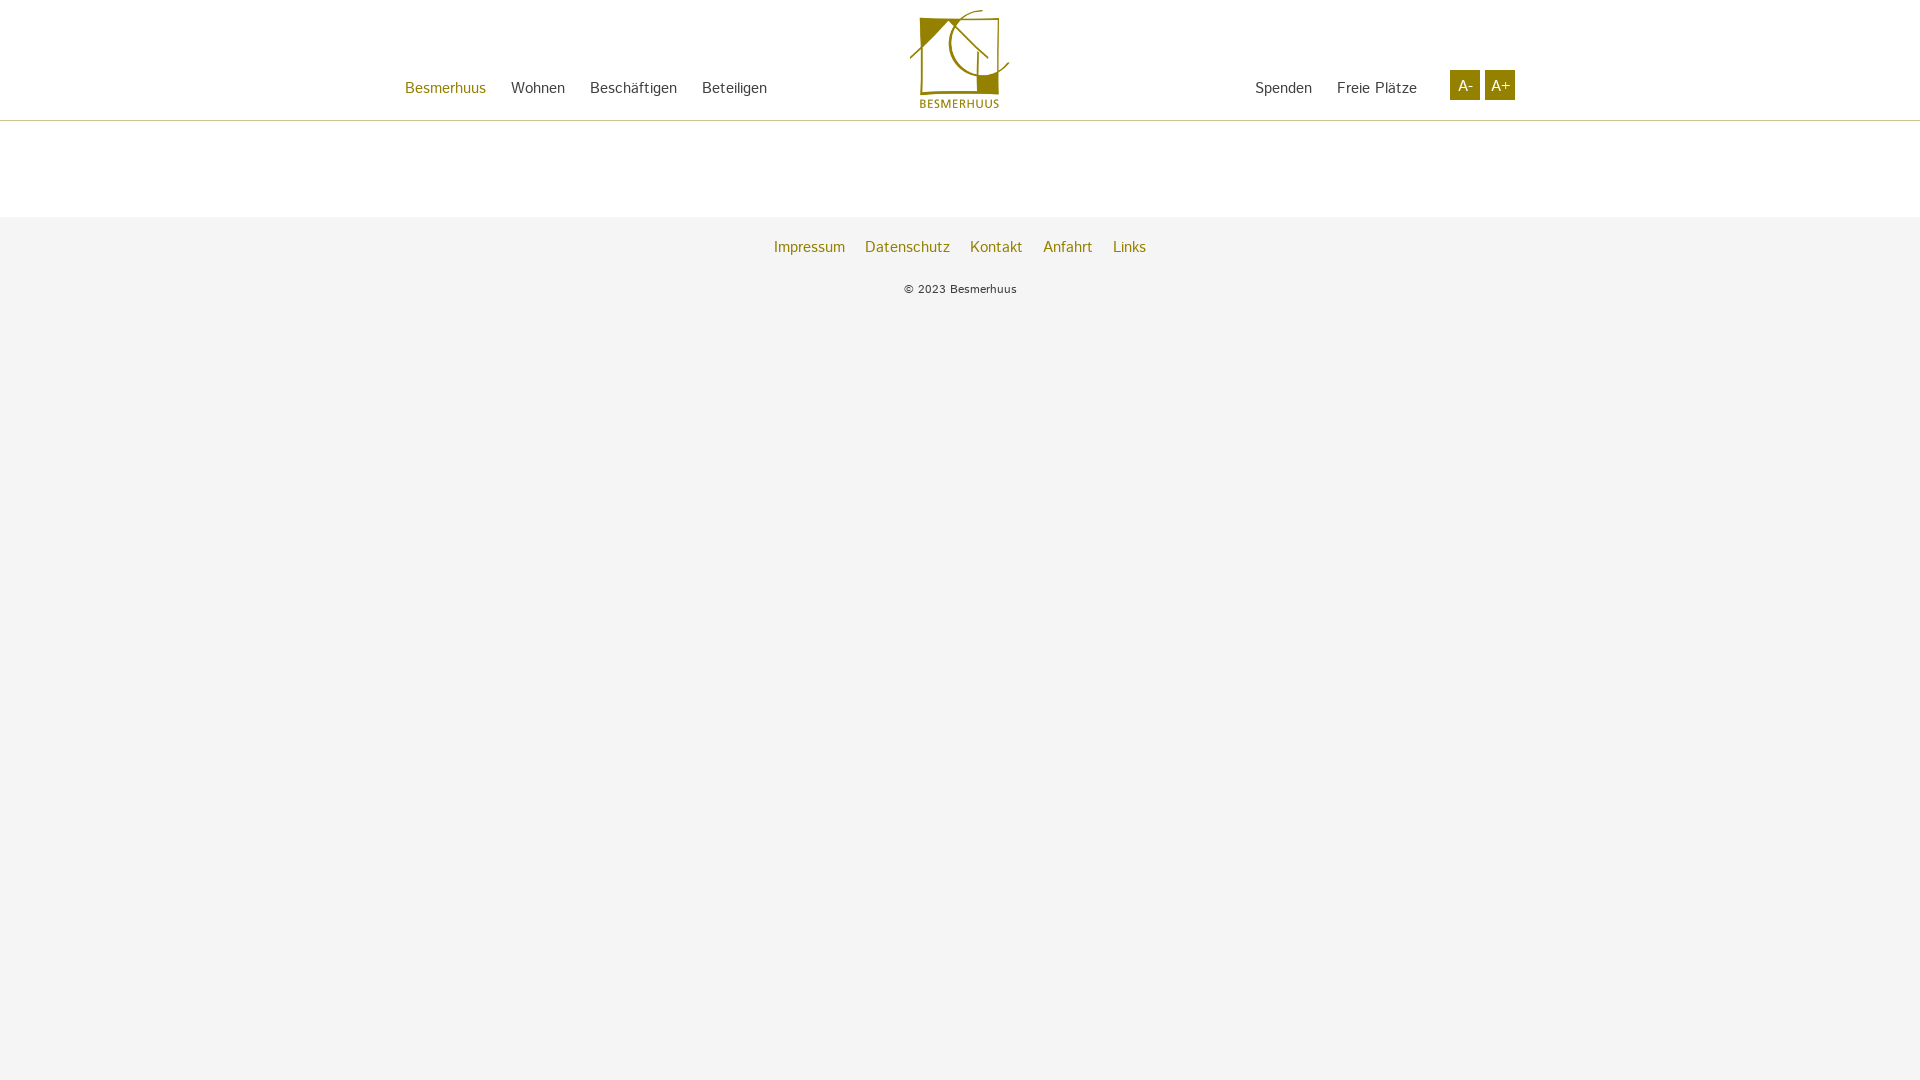  Describe the element at coordinates (1500, 85) in the screenshot. I see `A+` at that location.